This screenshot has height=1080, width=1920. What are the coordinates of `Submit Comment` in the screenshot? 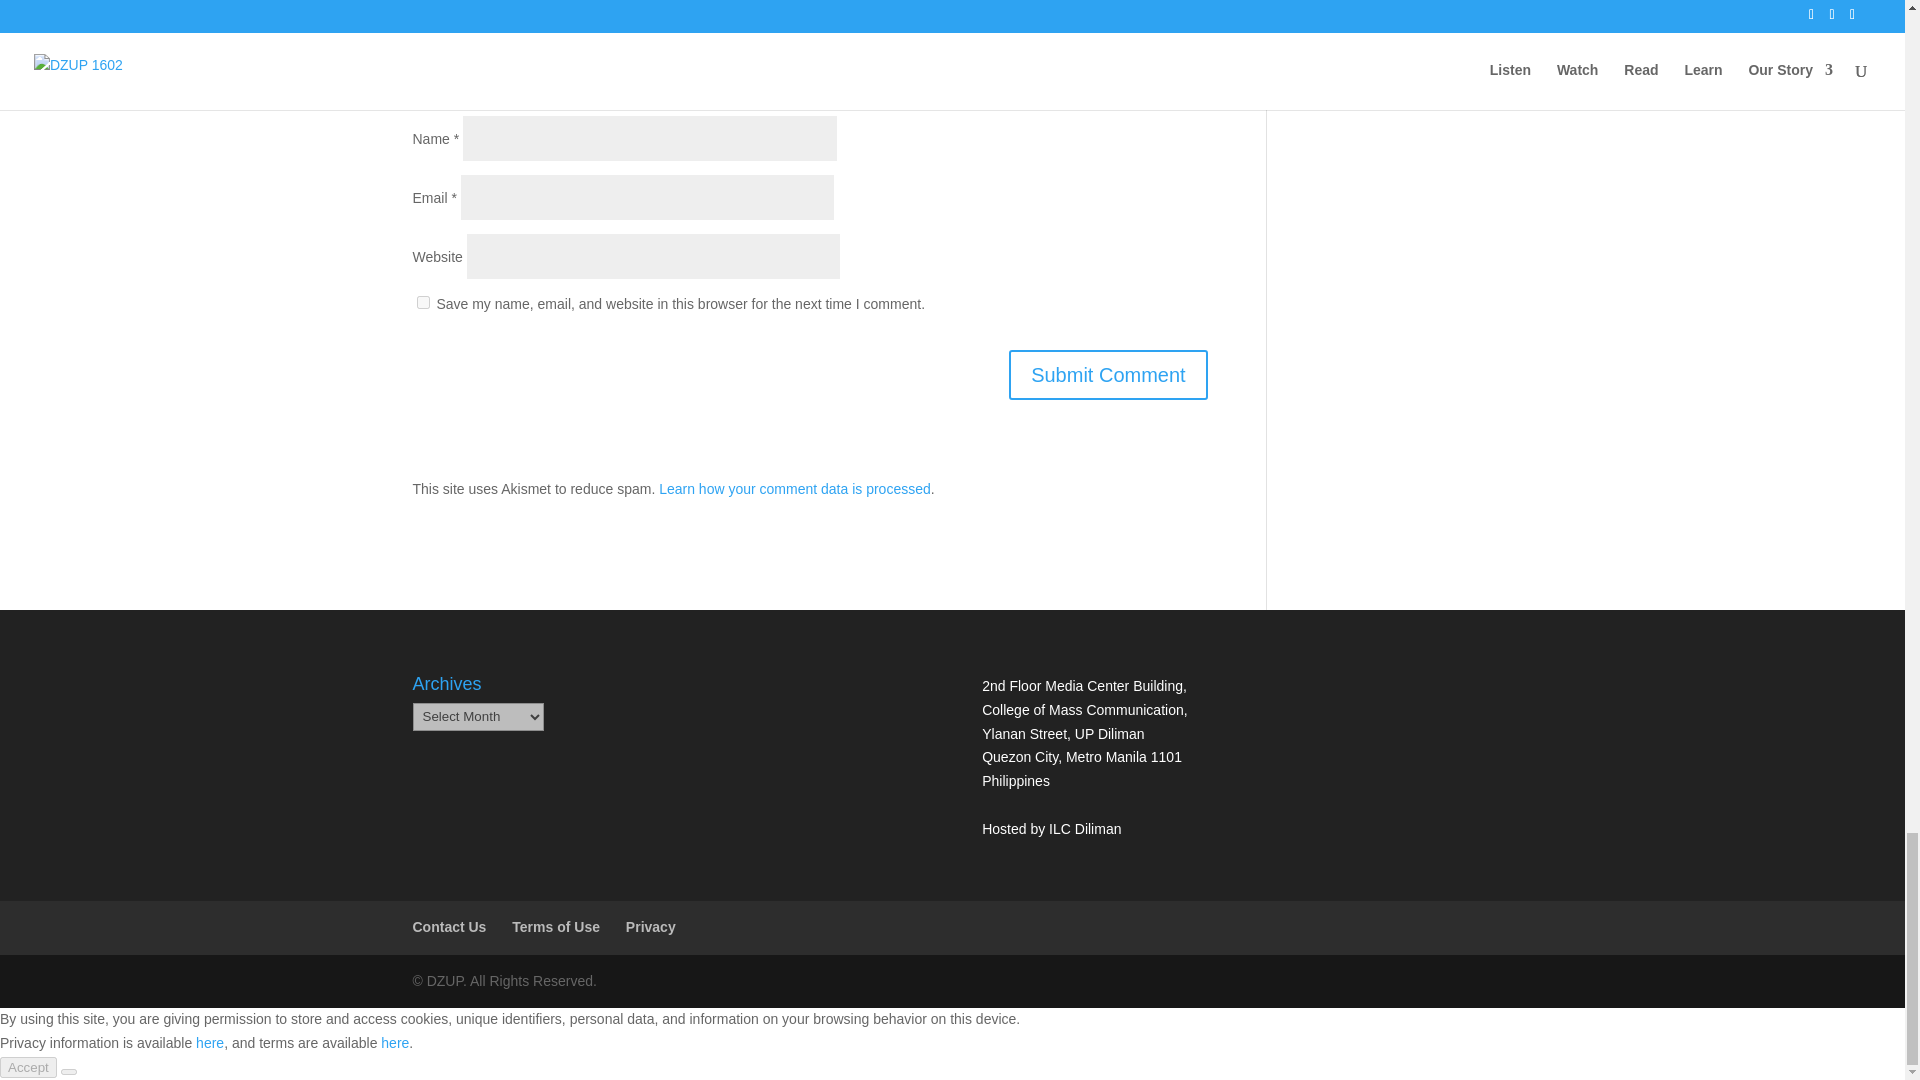 It's located at (1108, 374).